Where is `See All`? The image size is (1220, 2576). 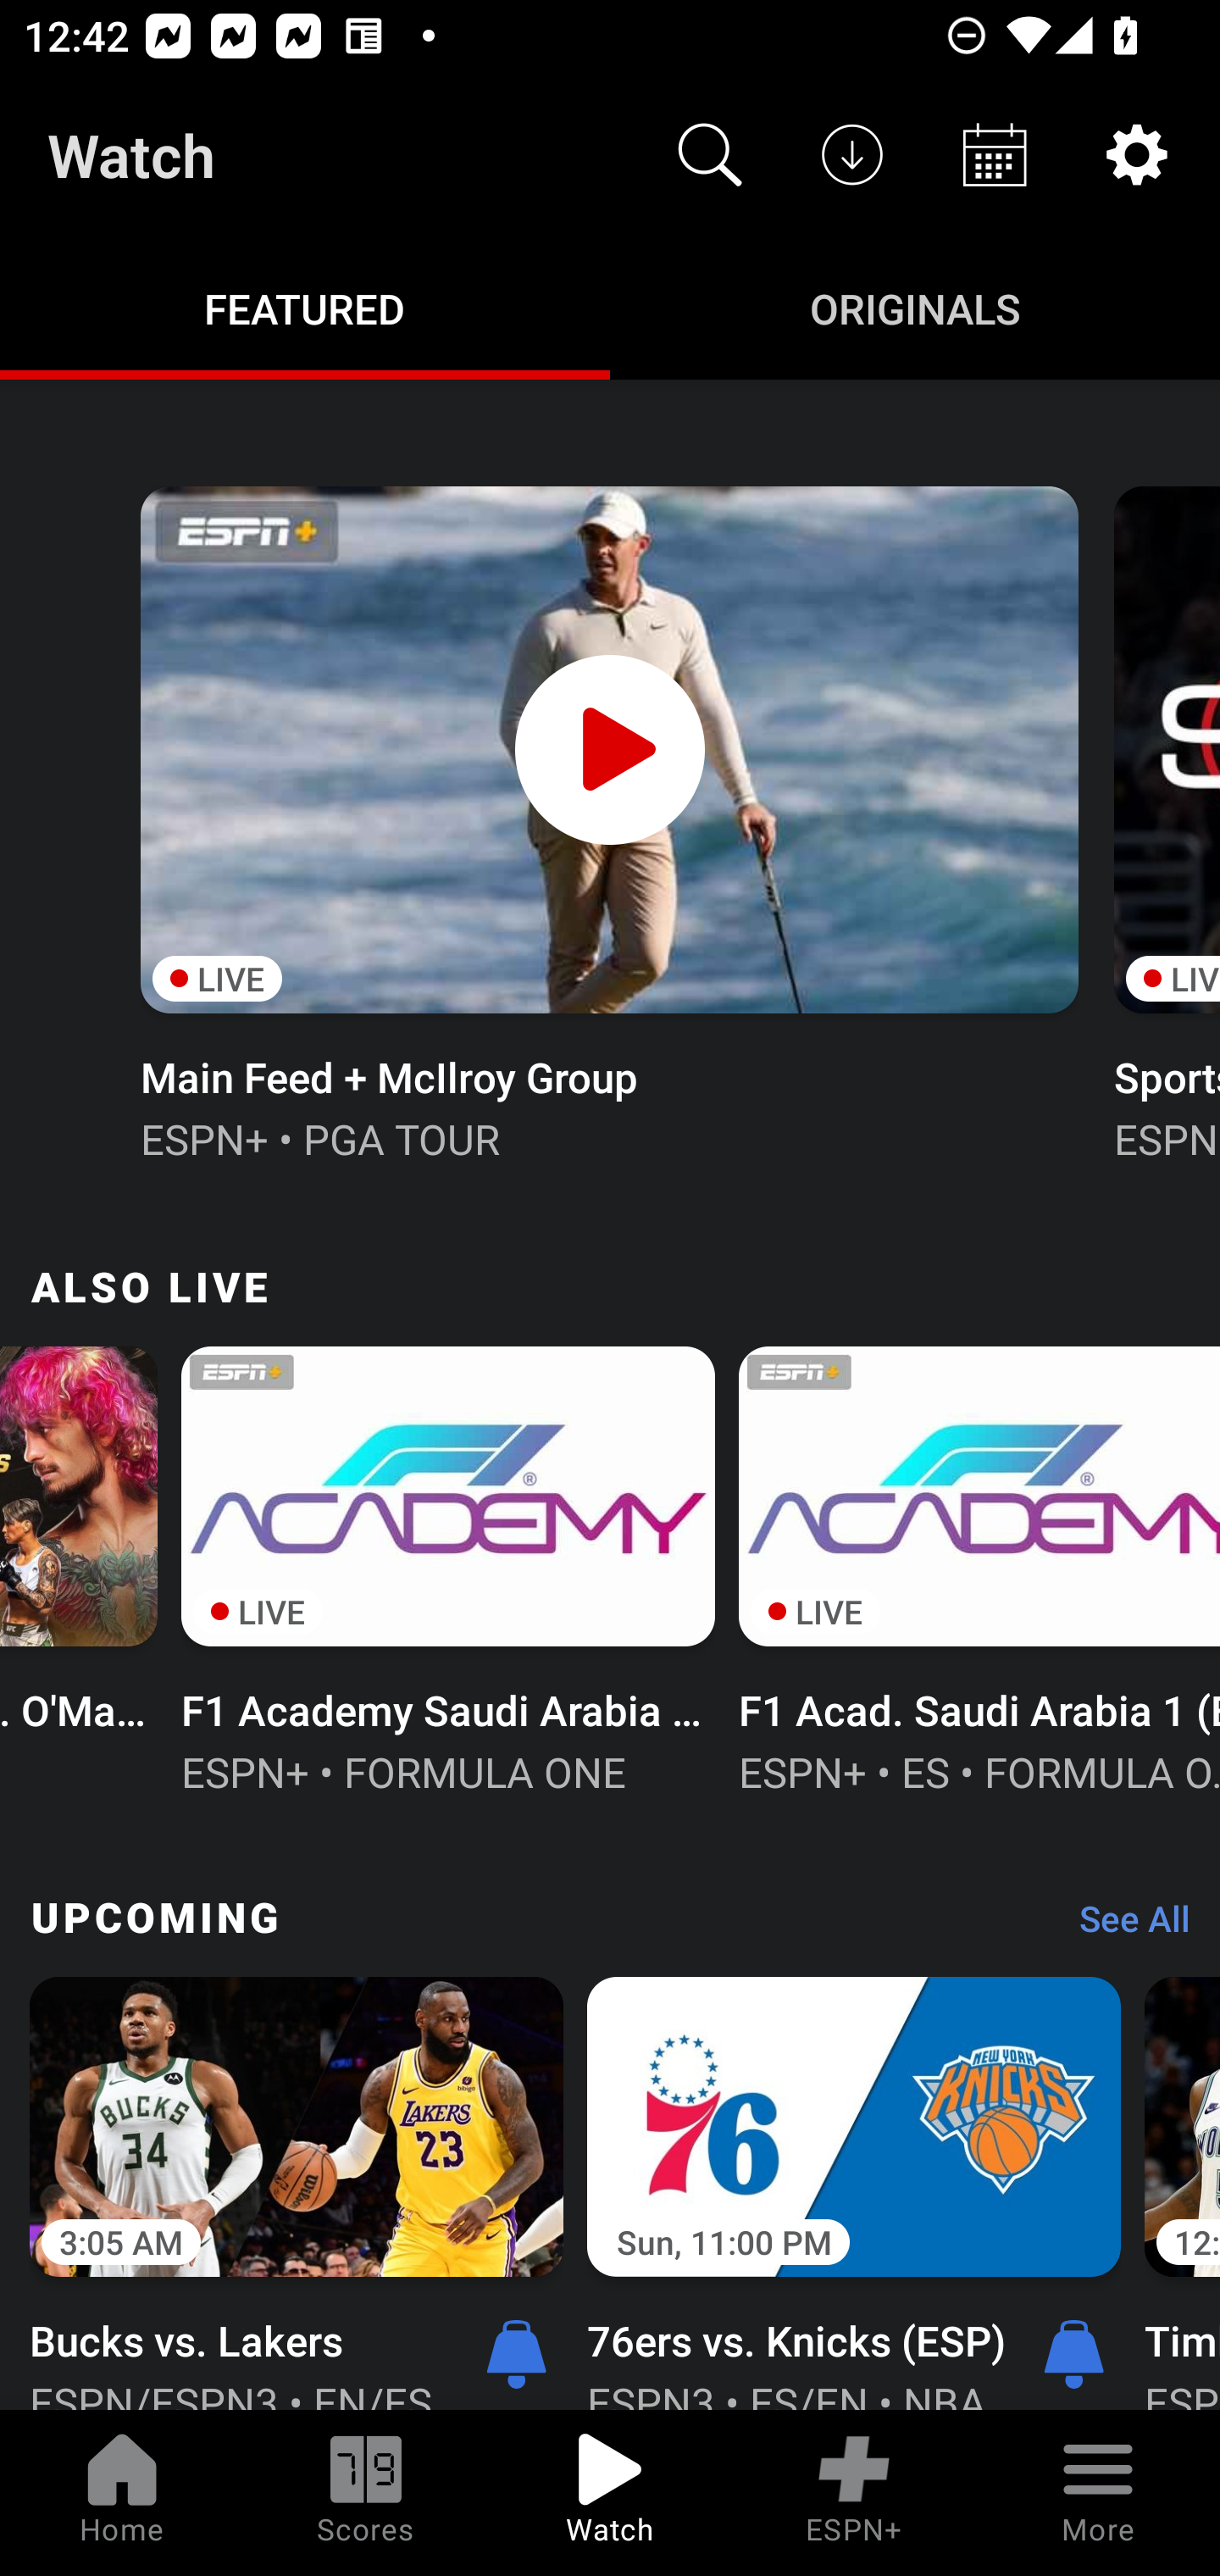
See All is located at coordinates (1123, 1927).